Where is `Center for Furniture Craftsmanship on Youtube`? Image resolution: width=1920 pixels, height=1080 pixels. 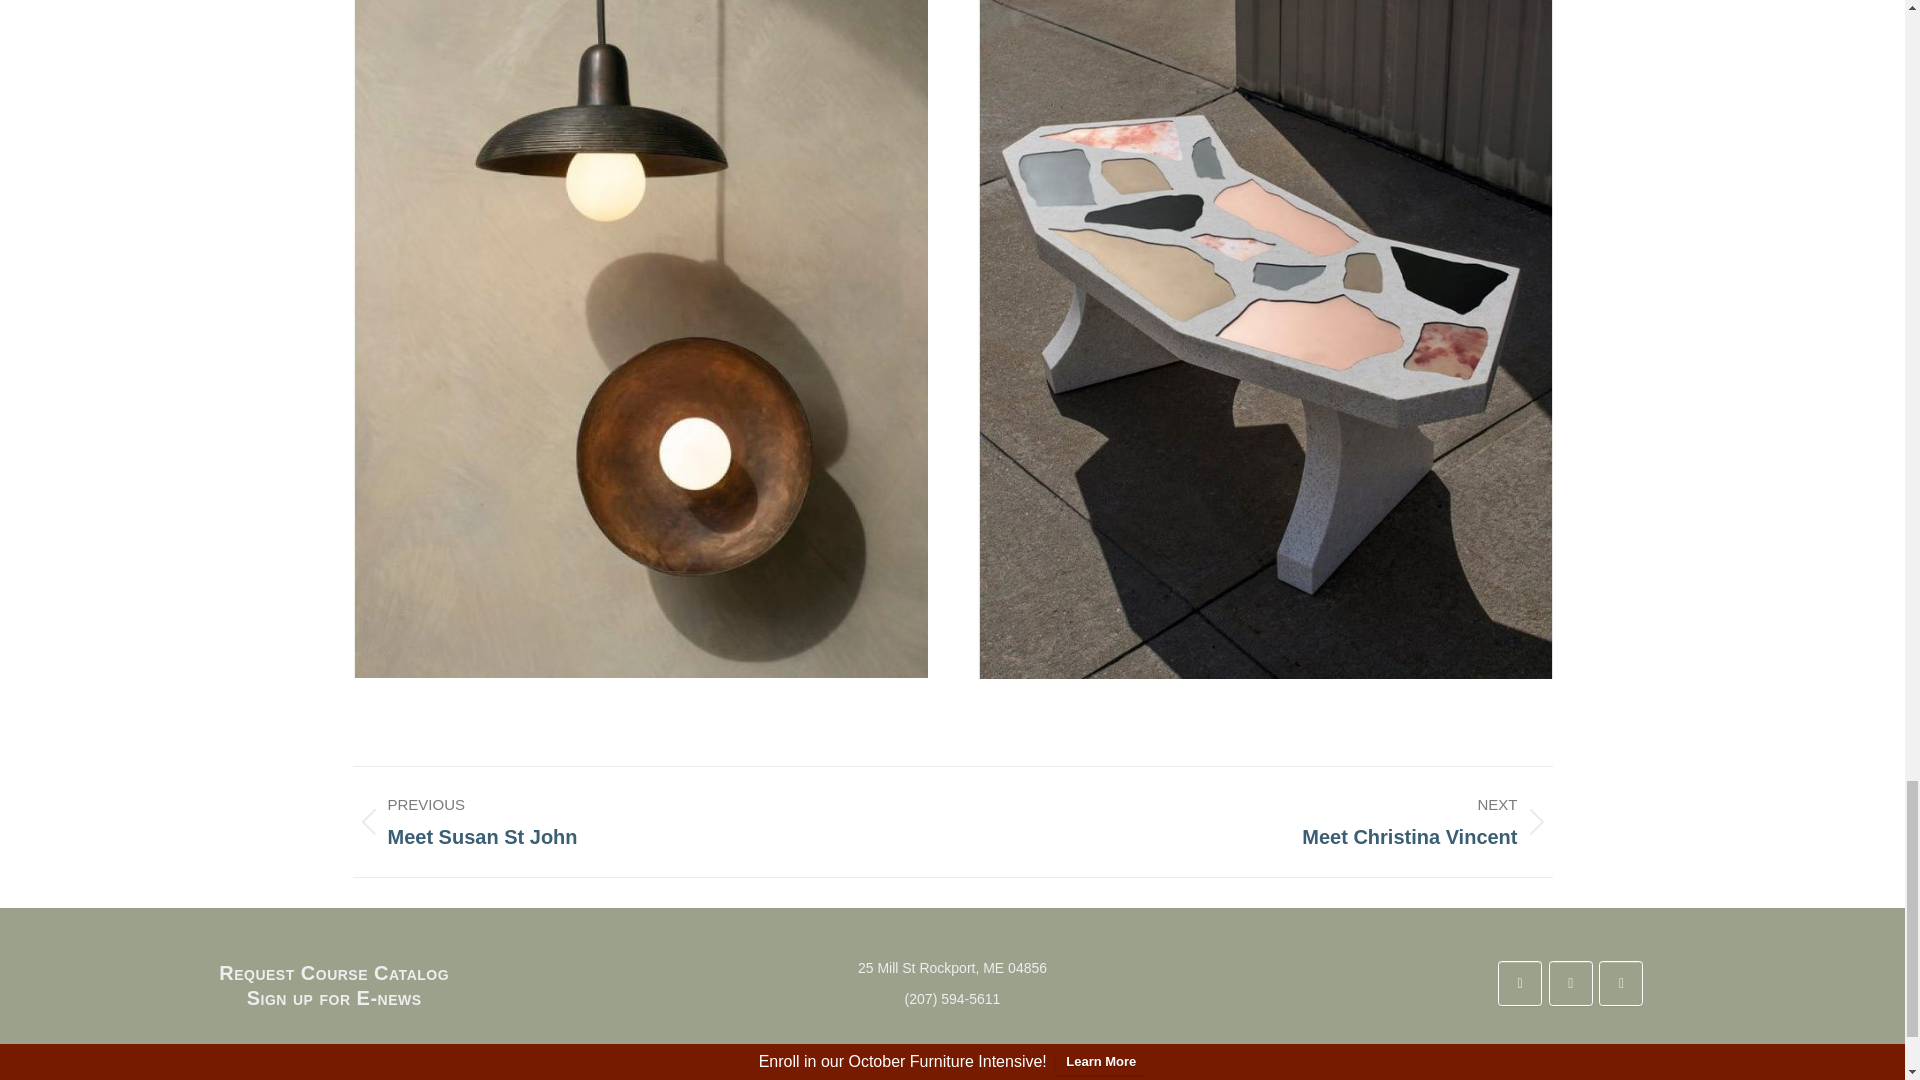
Center for Furniture Craftsmanship on Youtube is located at coordinates (1621, 983).